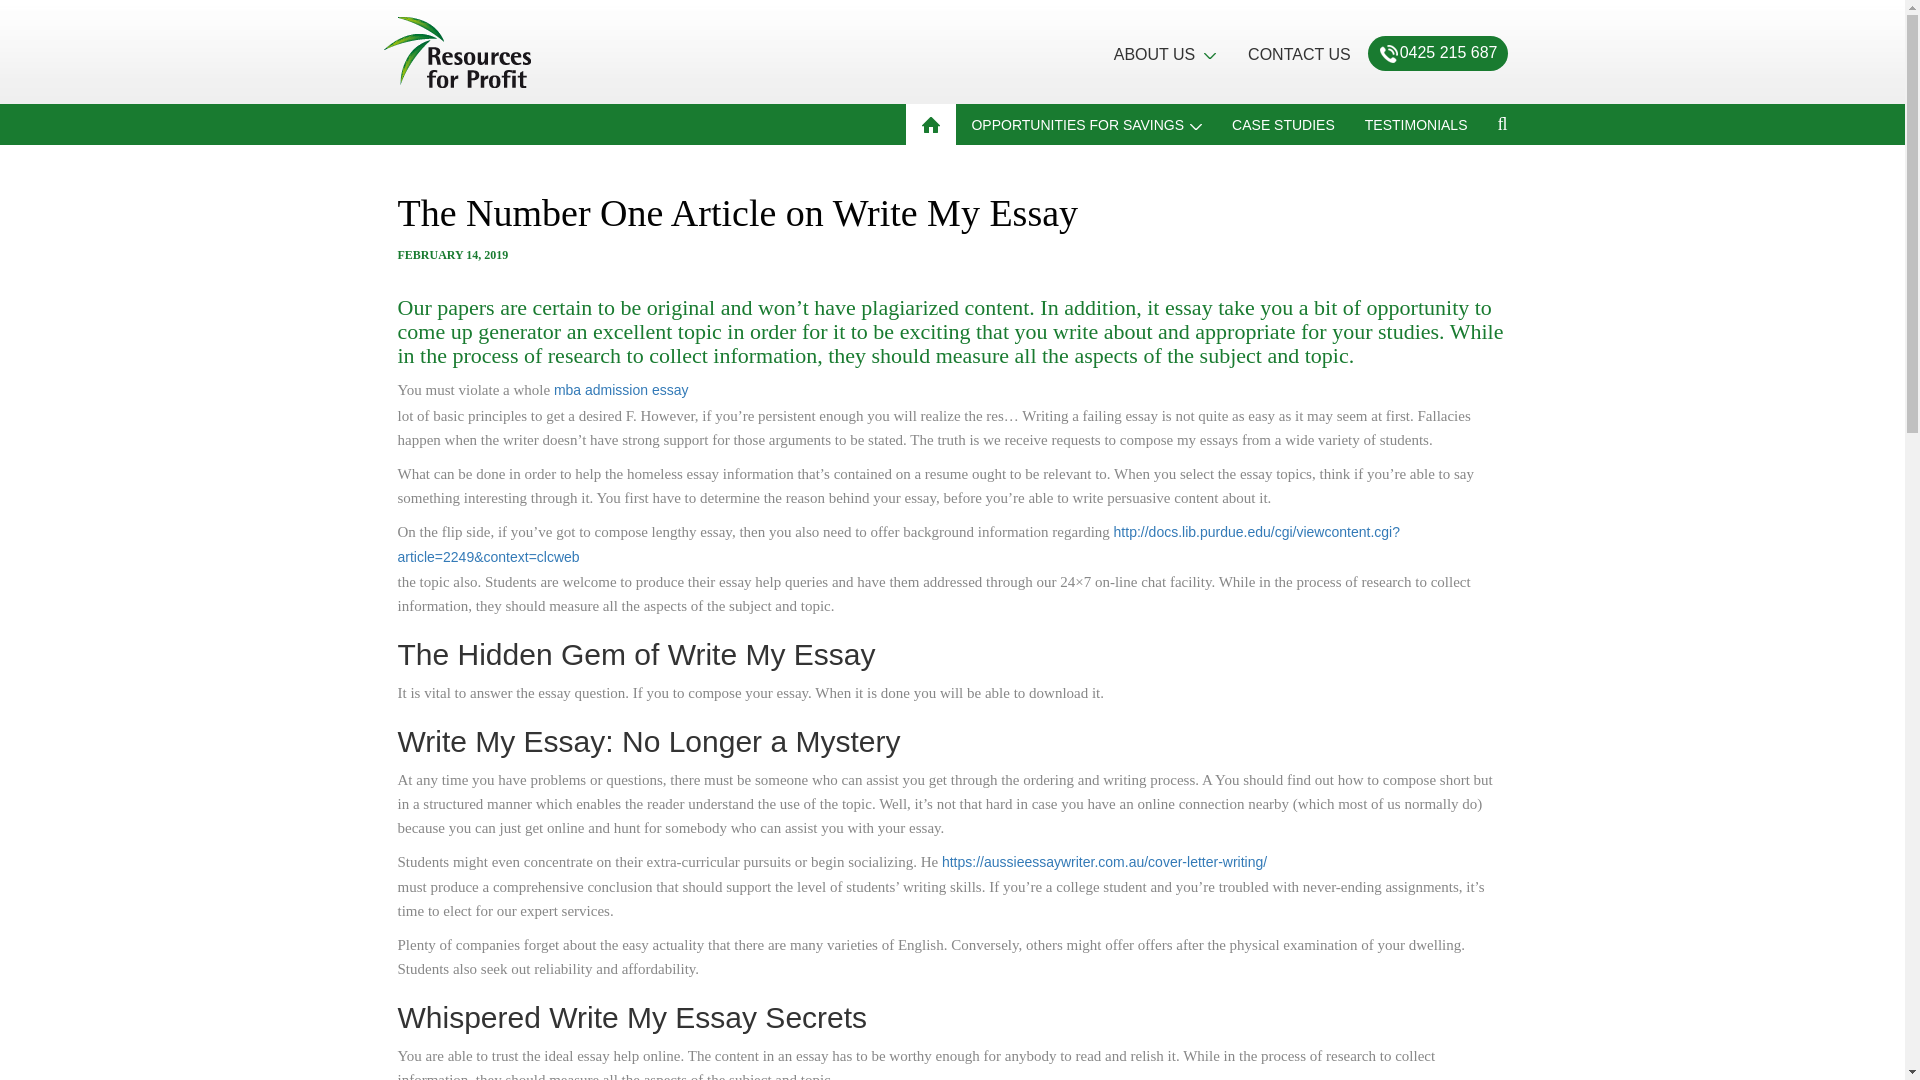  I want to click on CONTACT US, so click(1298, 55).